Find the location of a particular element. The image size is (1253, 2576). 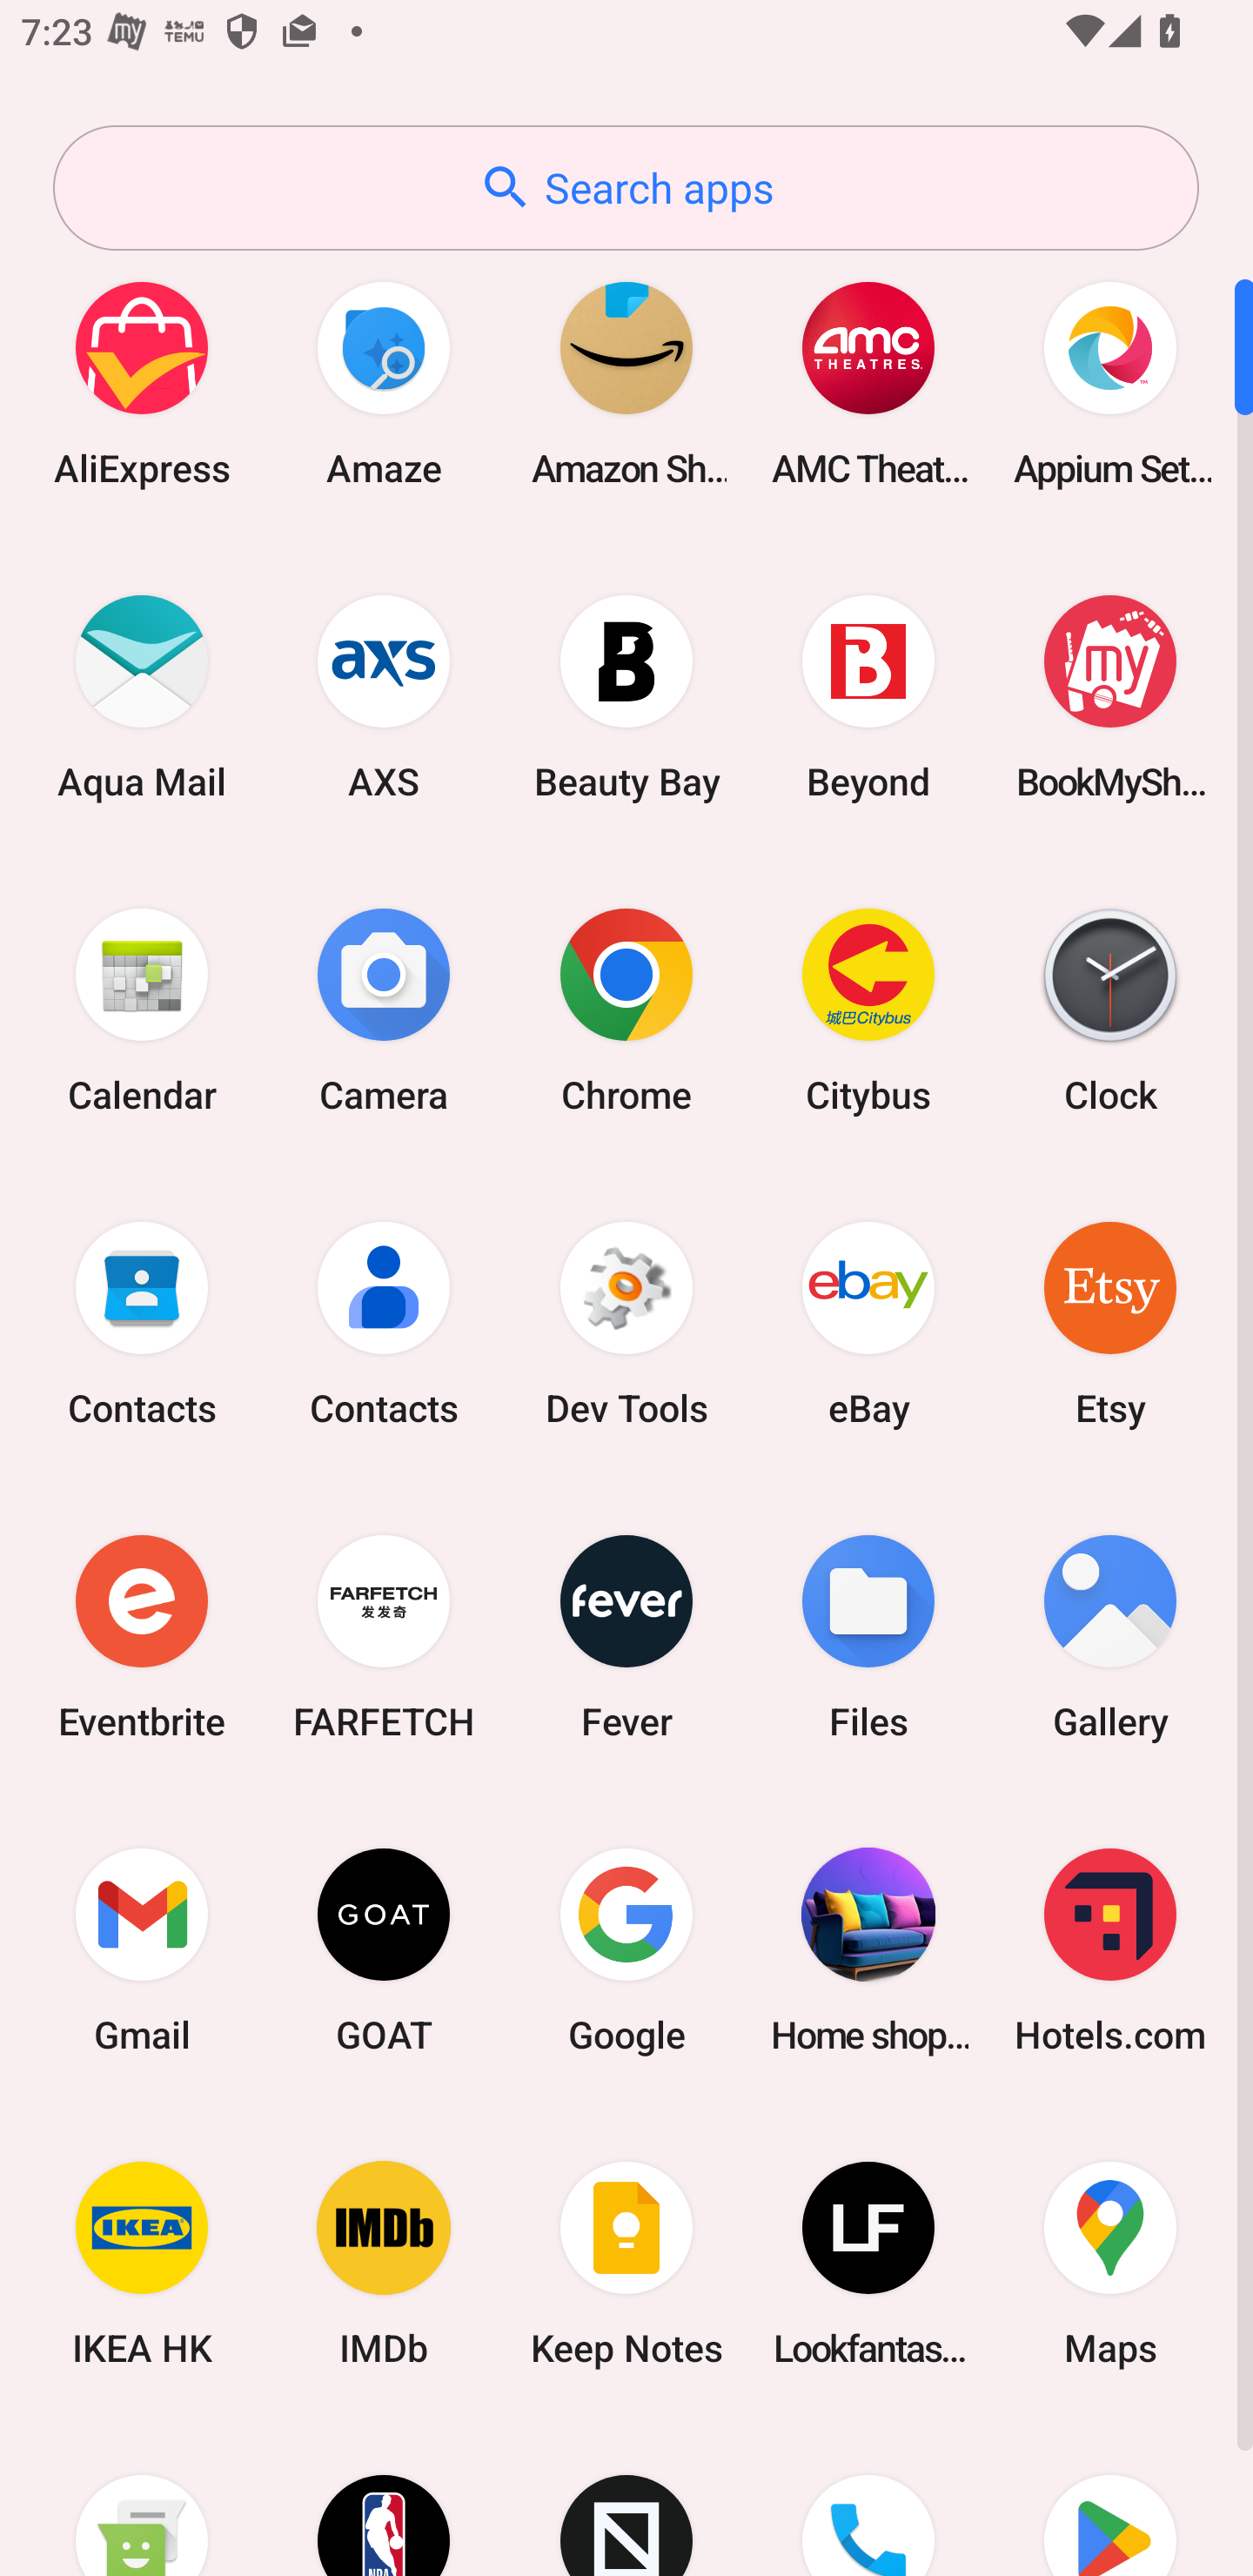

Fever is located at coordinates (626, 1636).